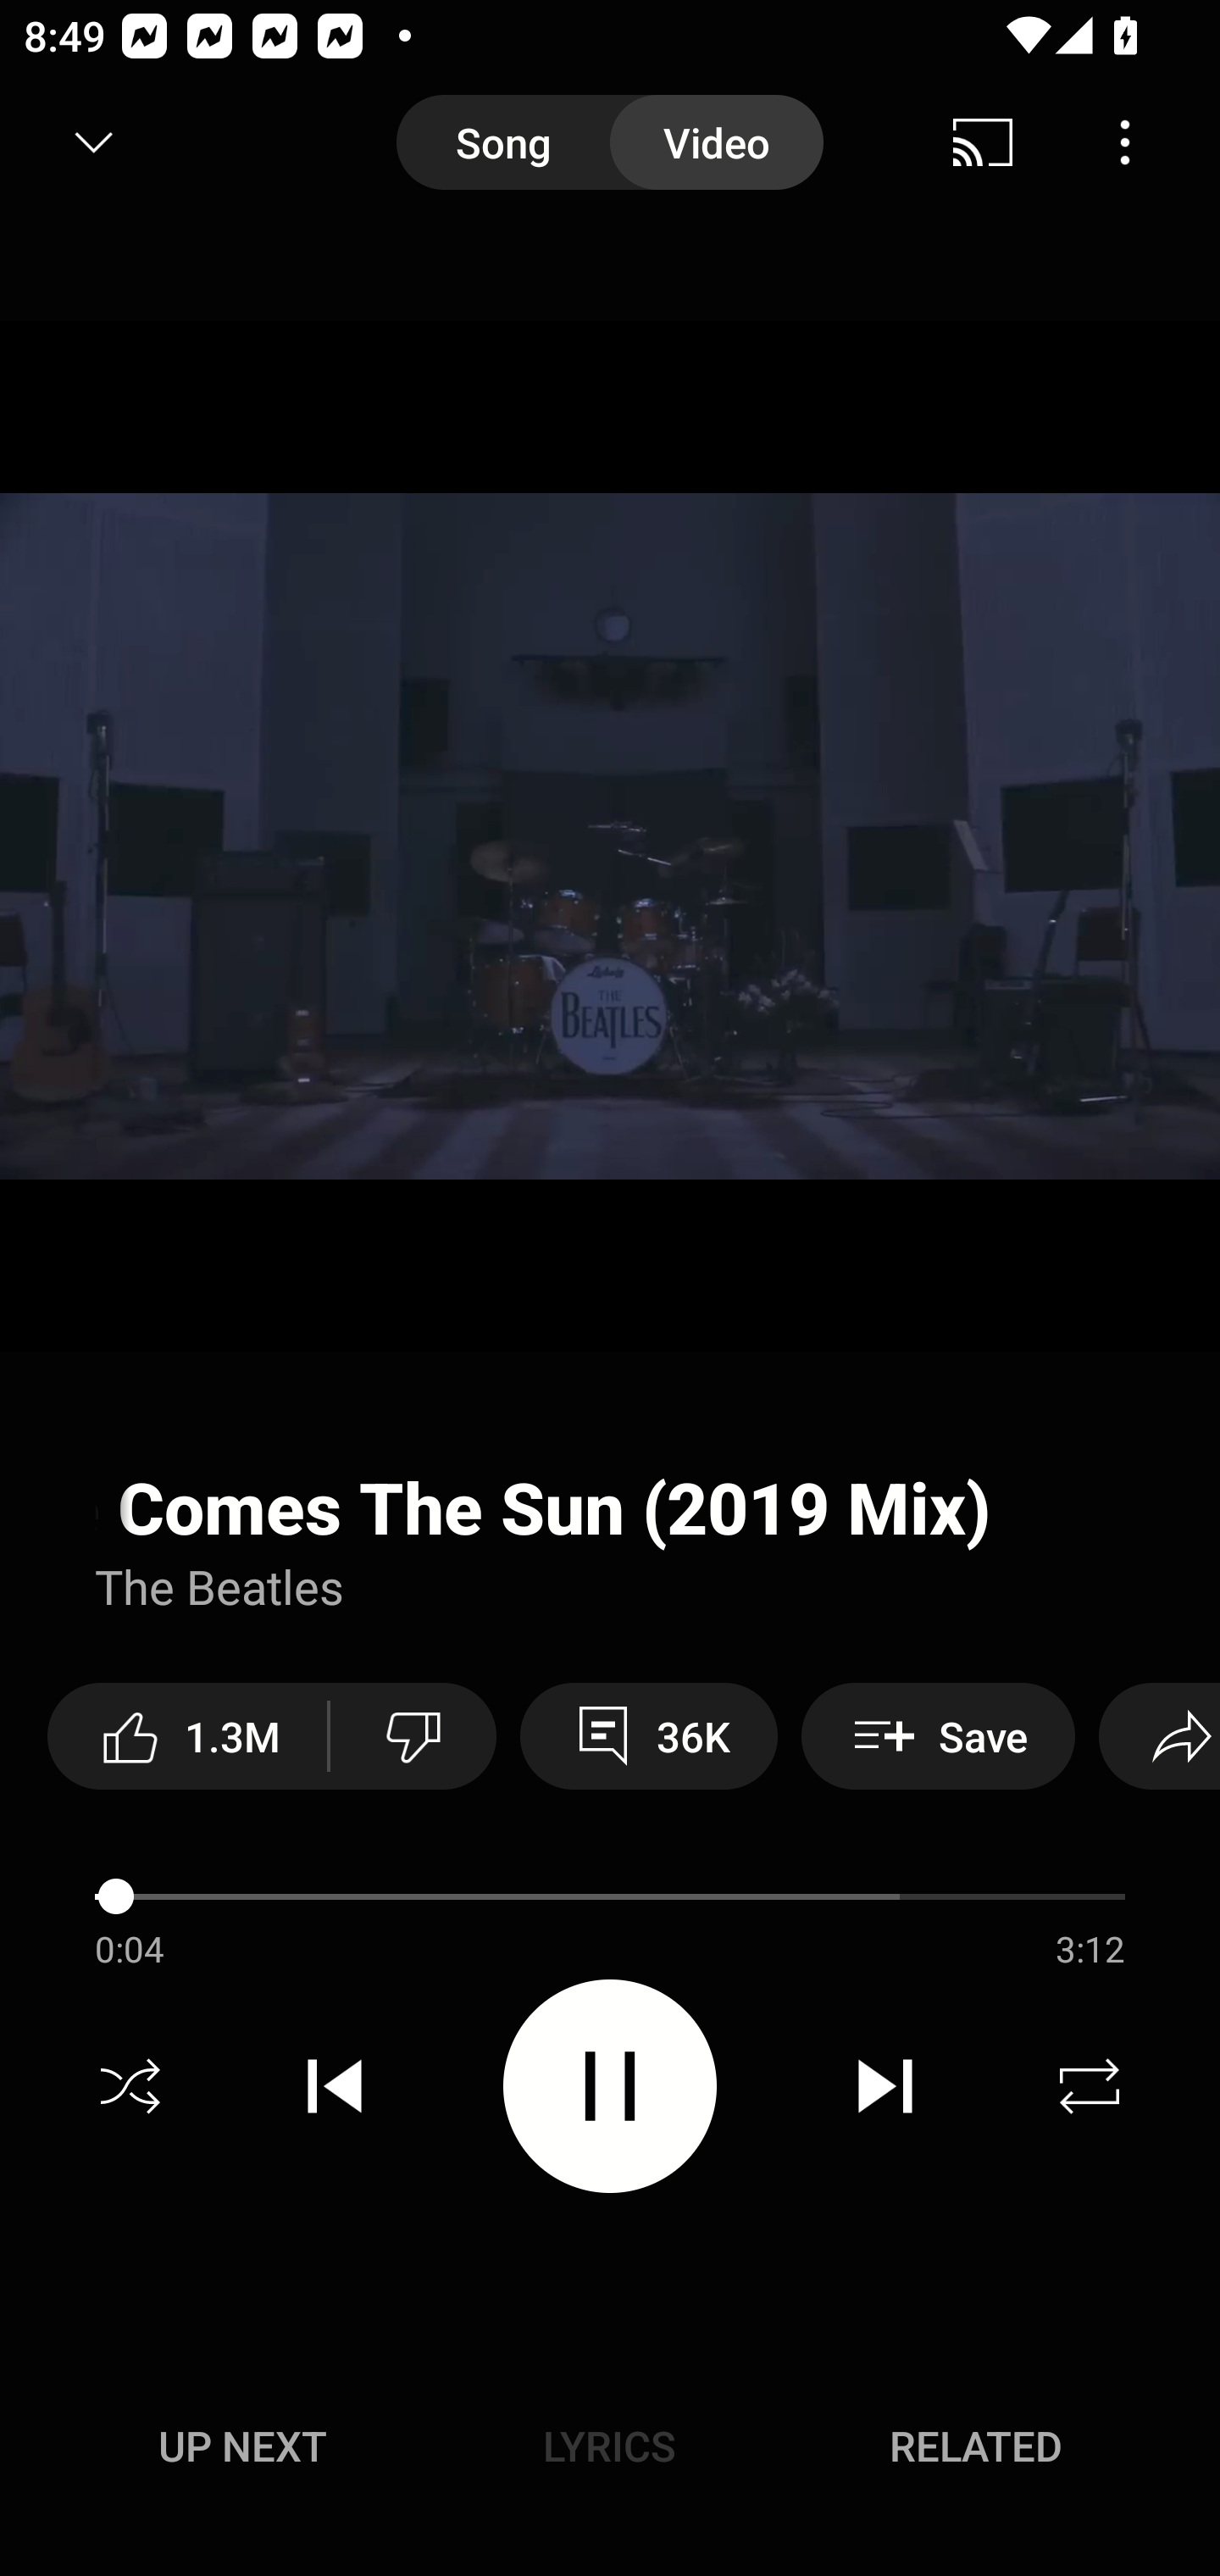 The image size is (1220, 2576). Describe the element at coordinates (938, 1735) in the screenshot. I see `Save Save to playlist` at that location.